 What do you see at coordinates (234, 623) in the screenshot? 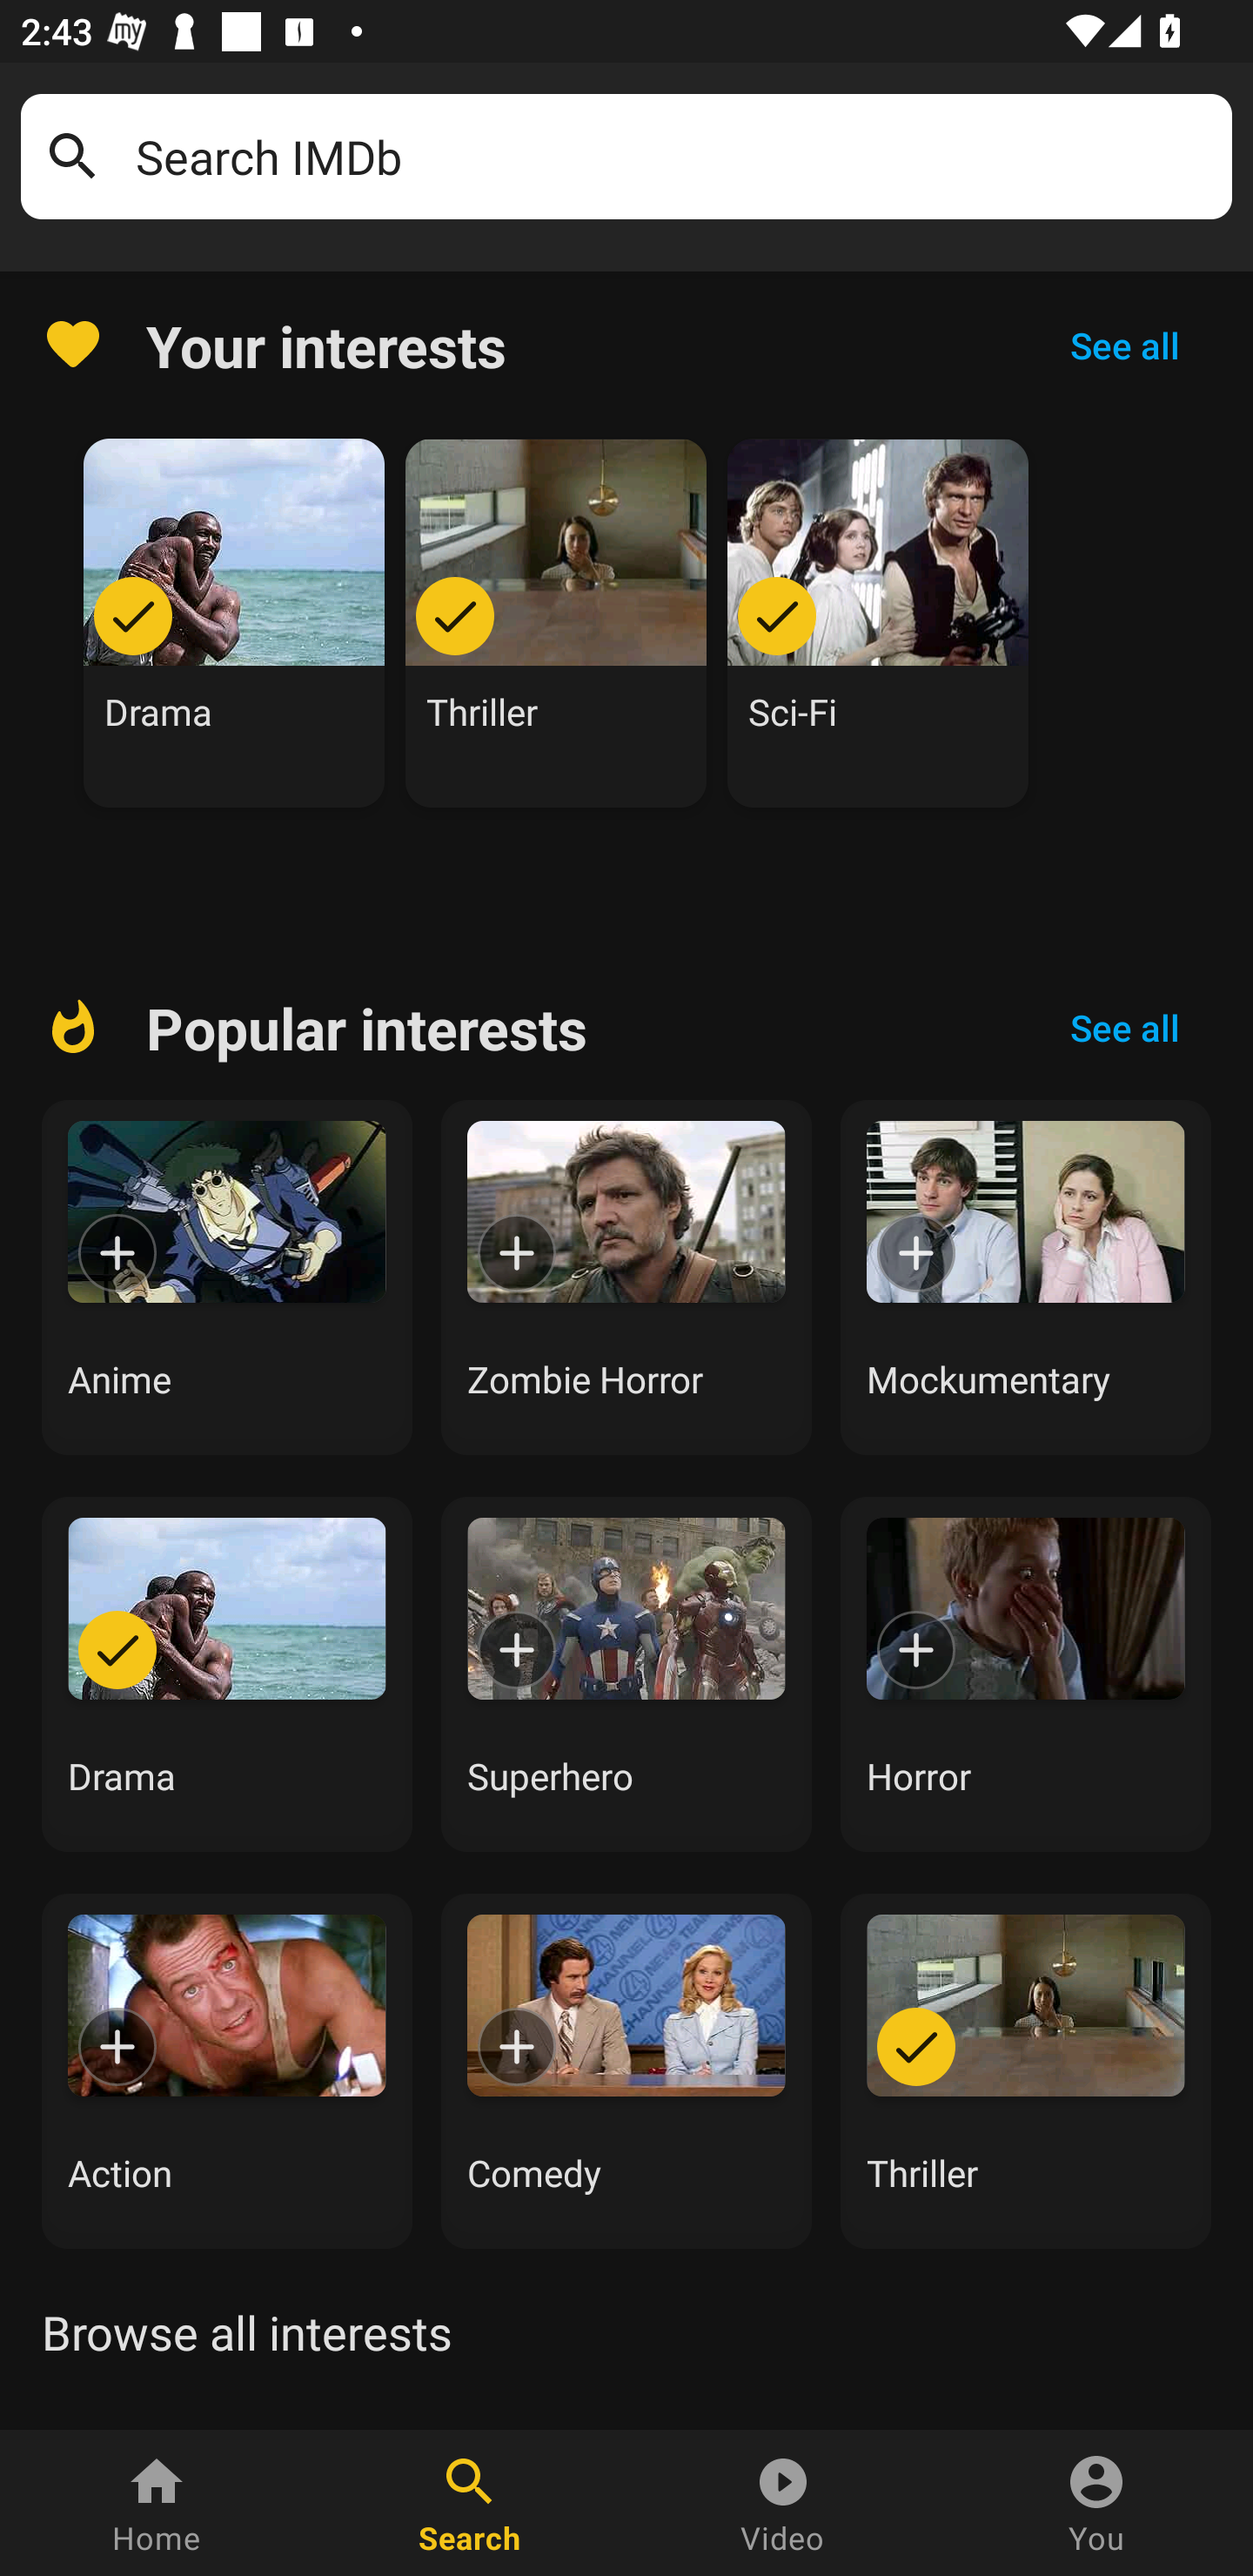
I see `Drama` at bounding box center [234, 623].